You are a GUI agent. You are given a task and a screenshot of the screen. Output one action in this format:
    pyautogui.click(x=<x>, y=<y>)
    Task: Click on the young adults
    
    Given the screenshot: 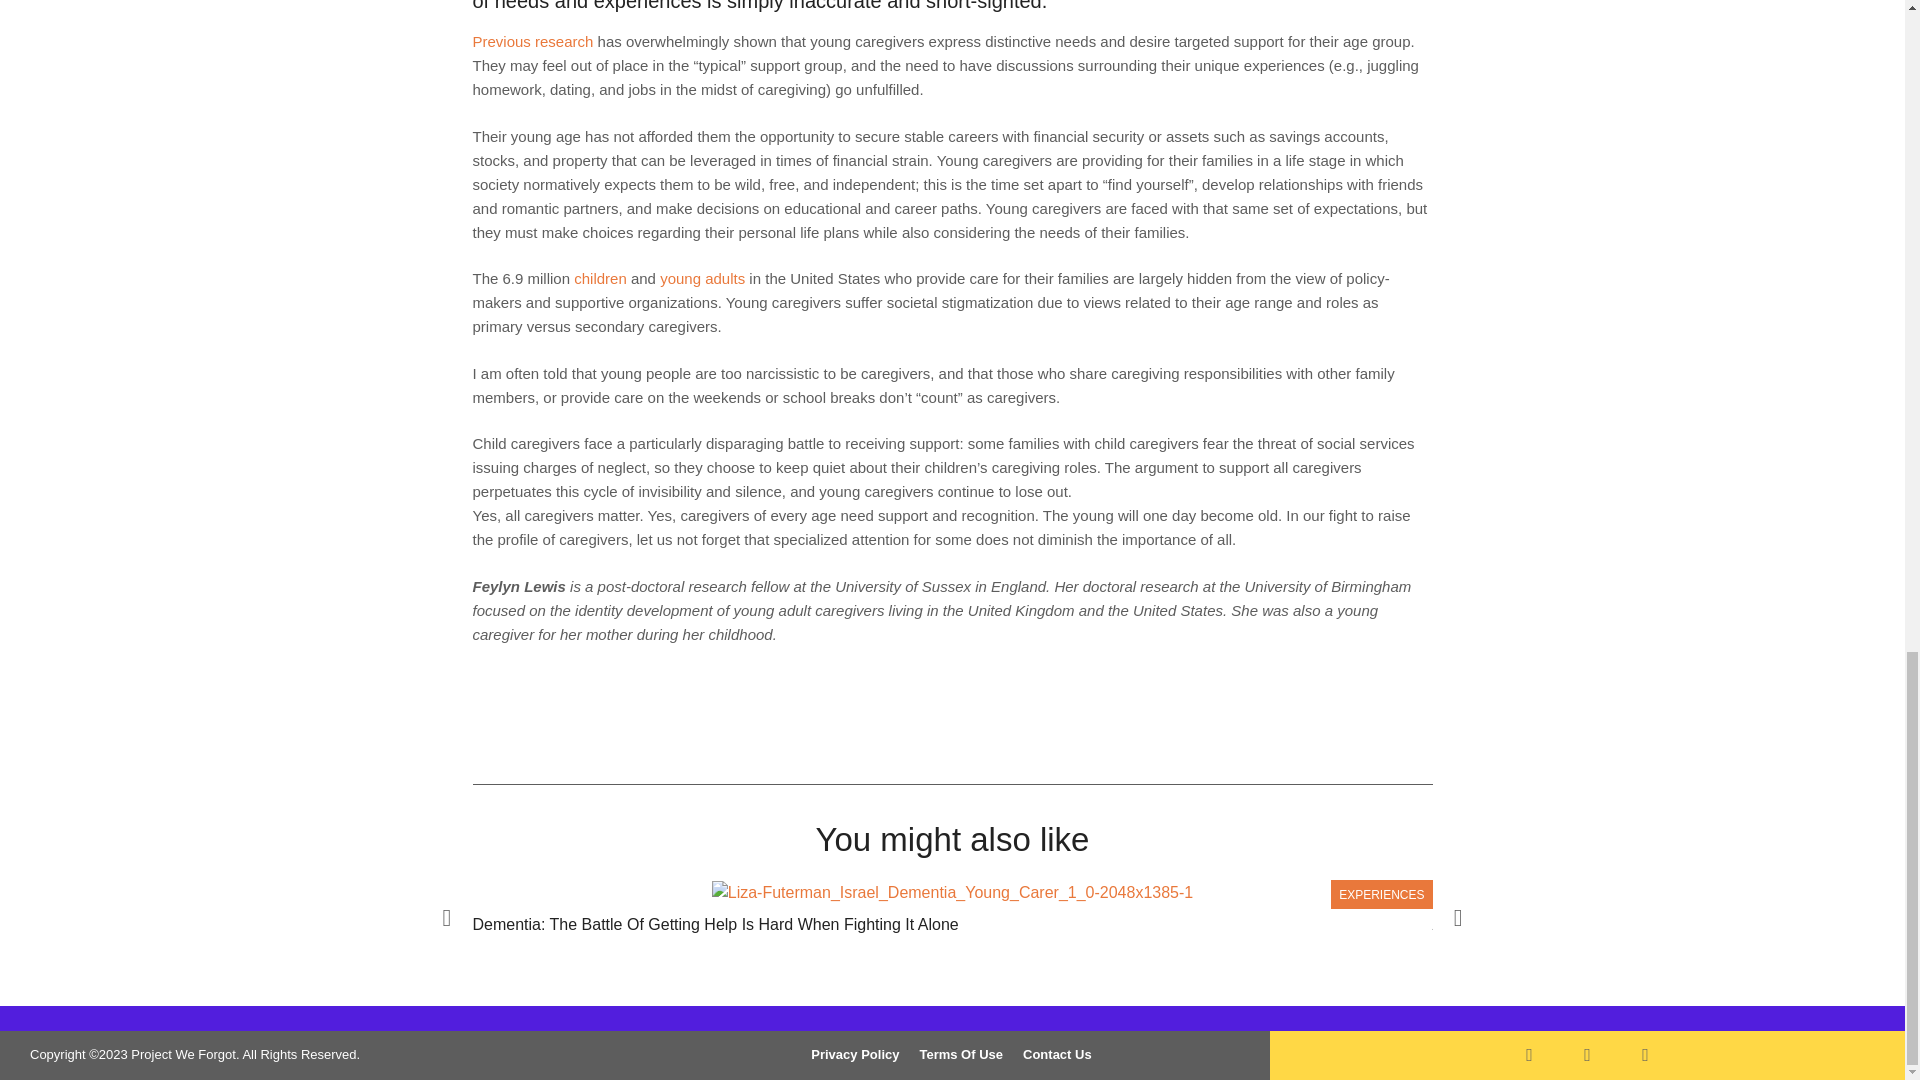 What is the action you would take?
    pyautogui.click(x=702, y=278)
    